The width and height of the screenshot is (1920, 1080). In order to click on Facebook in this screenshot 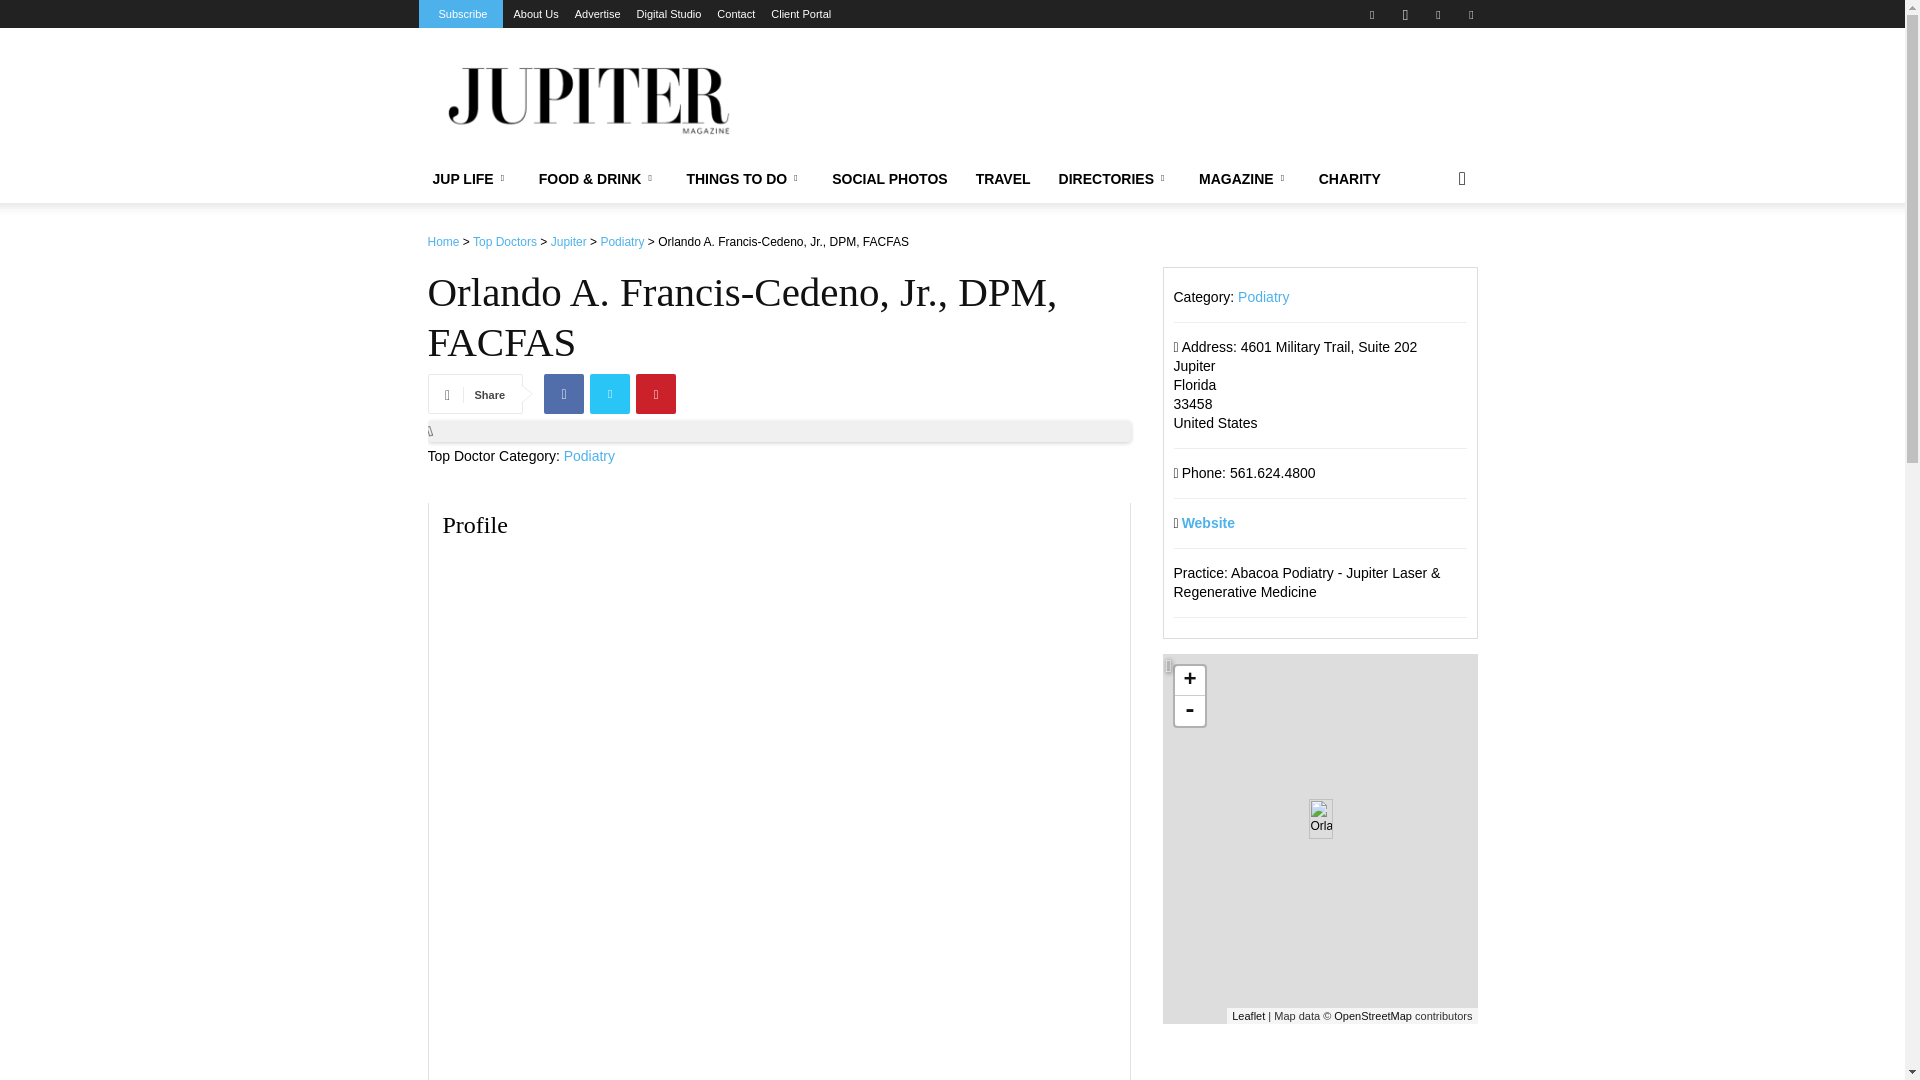, I will do `click(1372, 14)`.